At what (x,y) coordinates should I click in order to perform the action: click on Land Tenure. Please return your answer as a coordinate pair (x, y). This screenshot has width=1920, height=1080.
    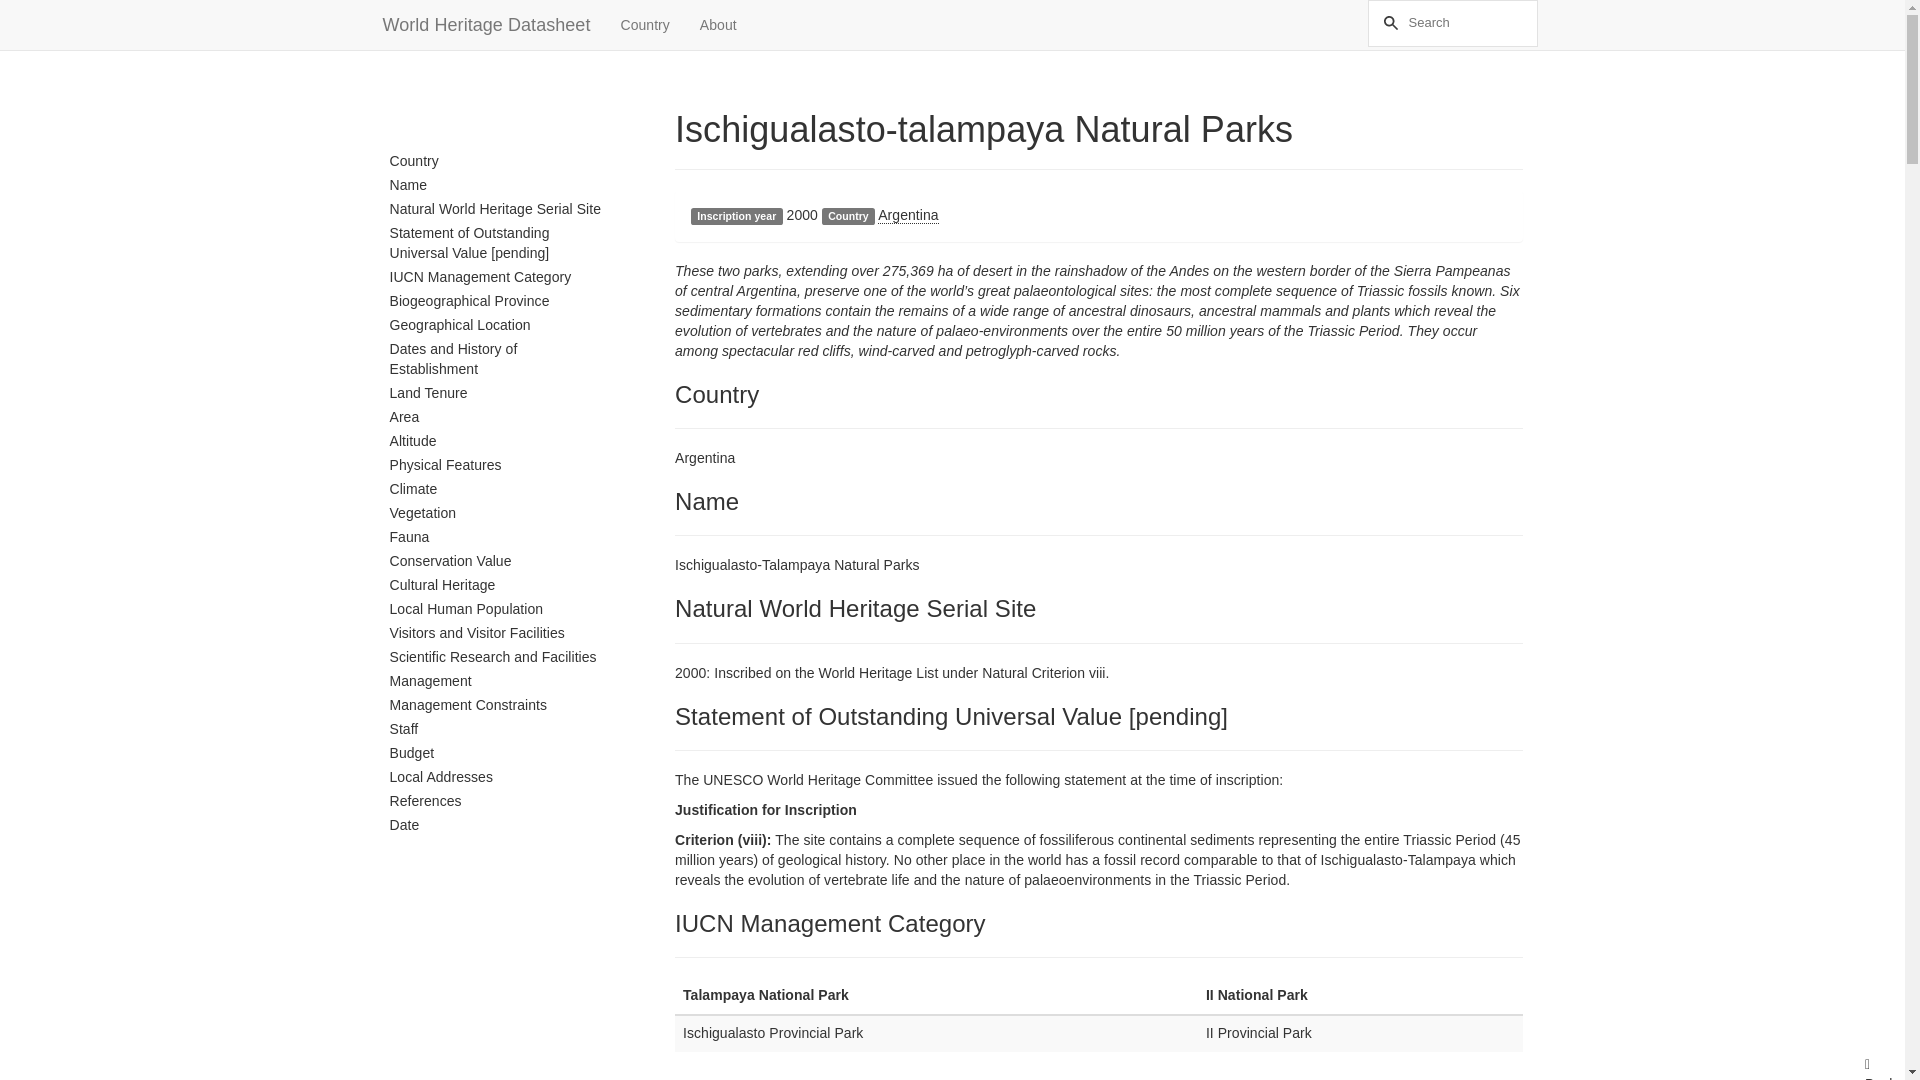
    Looking at the image, I should click on (498, 394).